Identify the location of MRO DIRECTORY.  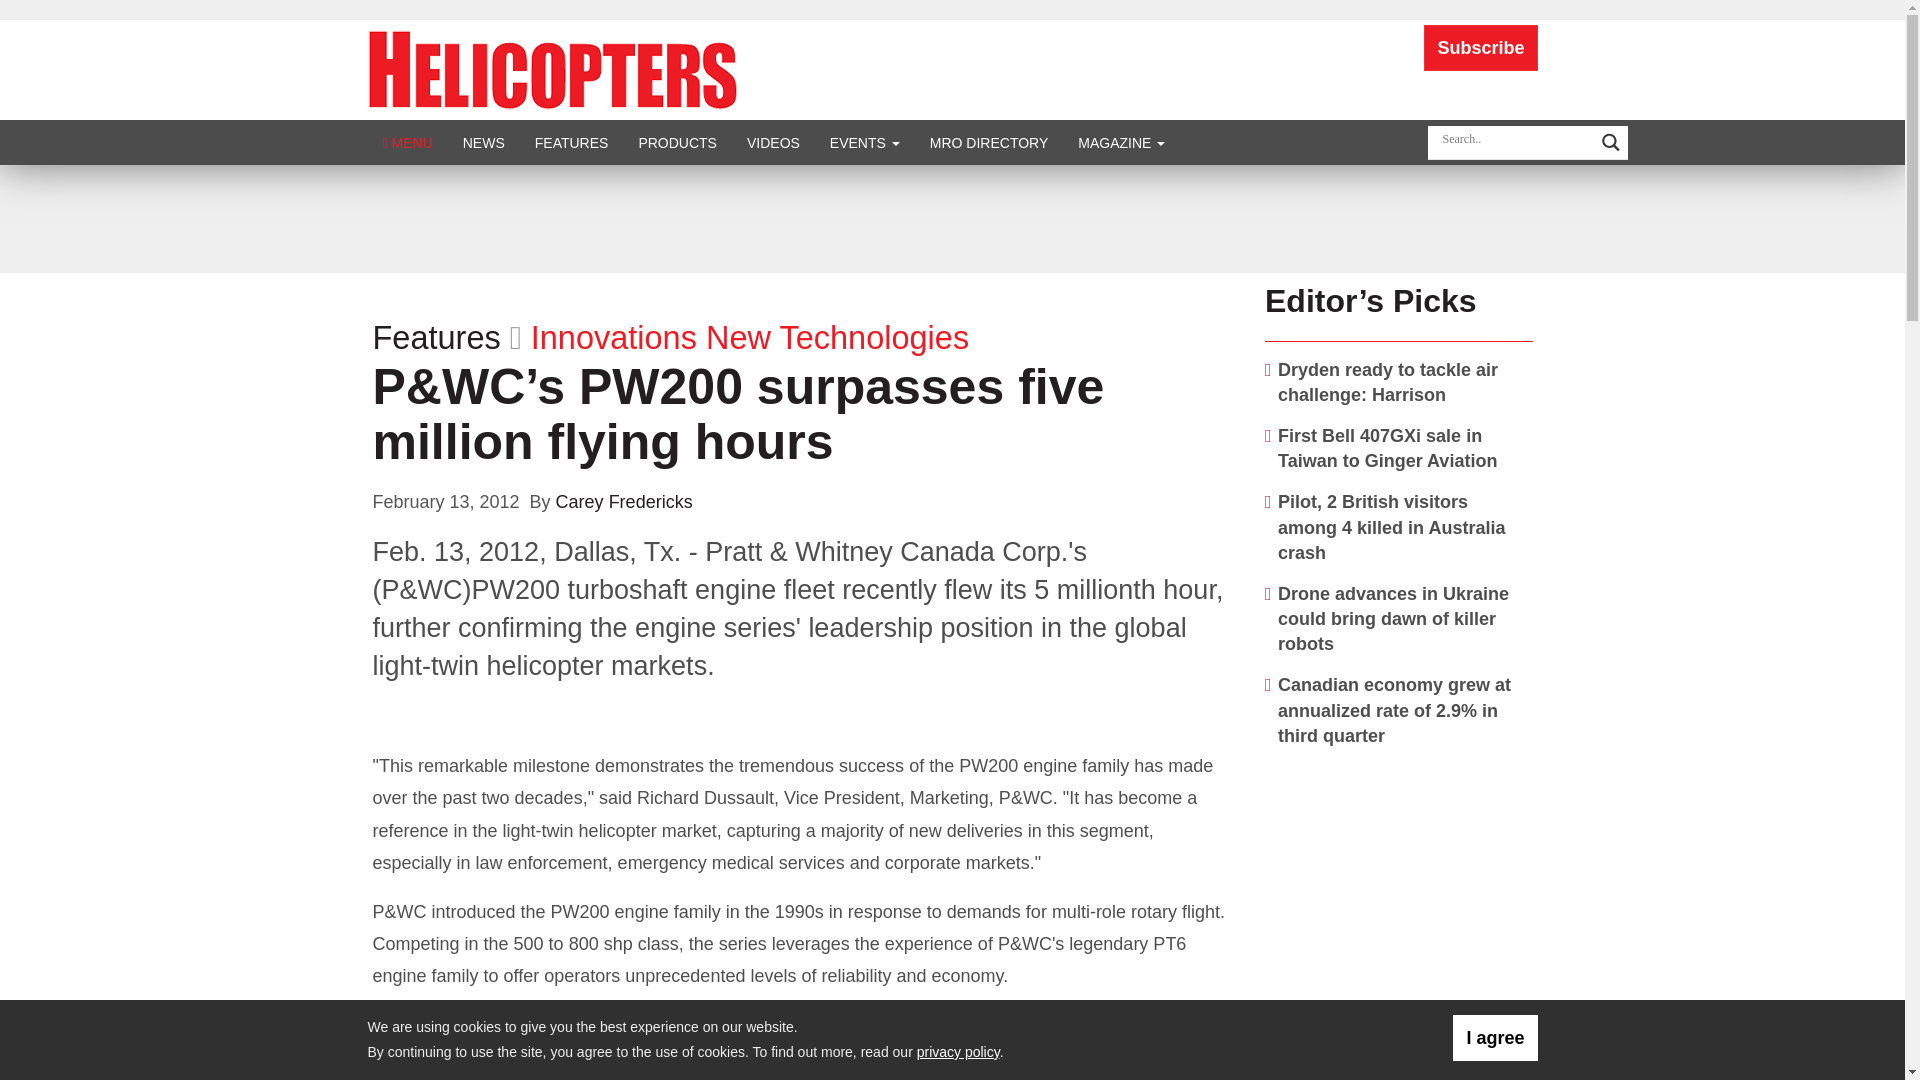
(989, 142).